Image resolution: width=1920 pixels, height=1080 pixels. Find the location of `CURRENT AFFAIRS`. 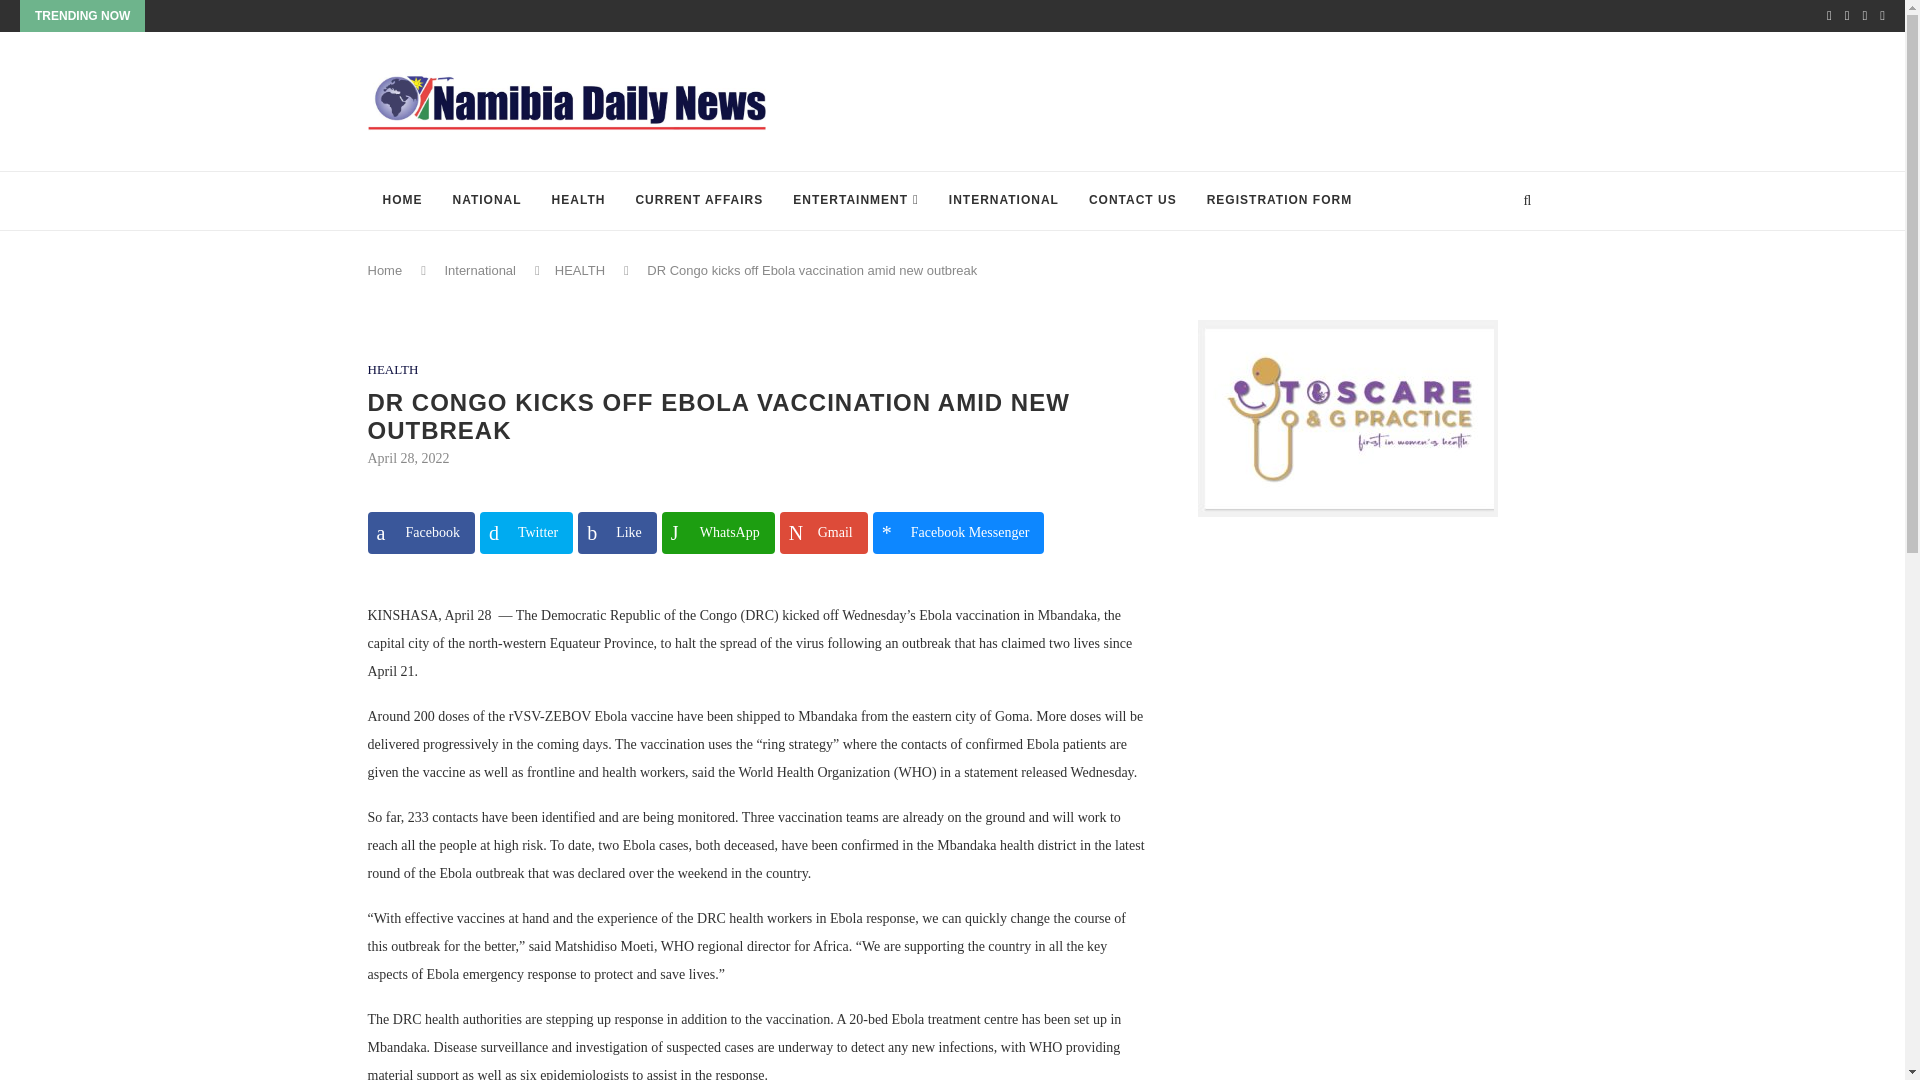

CURRENT AFFAIRS is located at coordinates (698, 200).